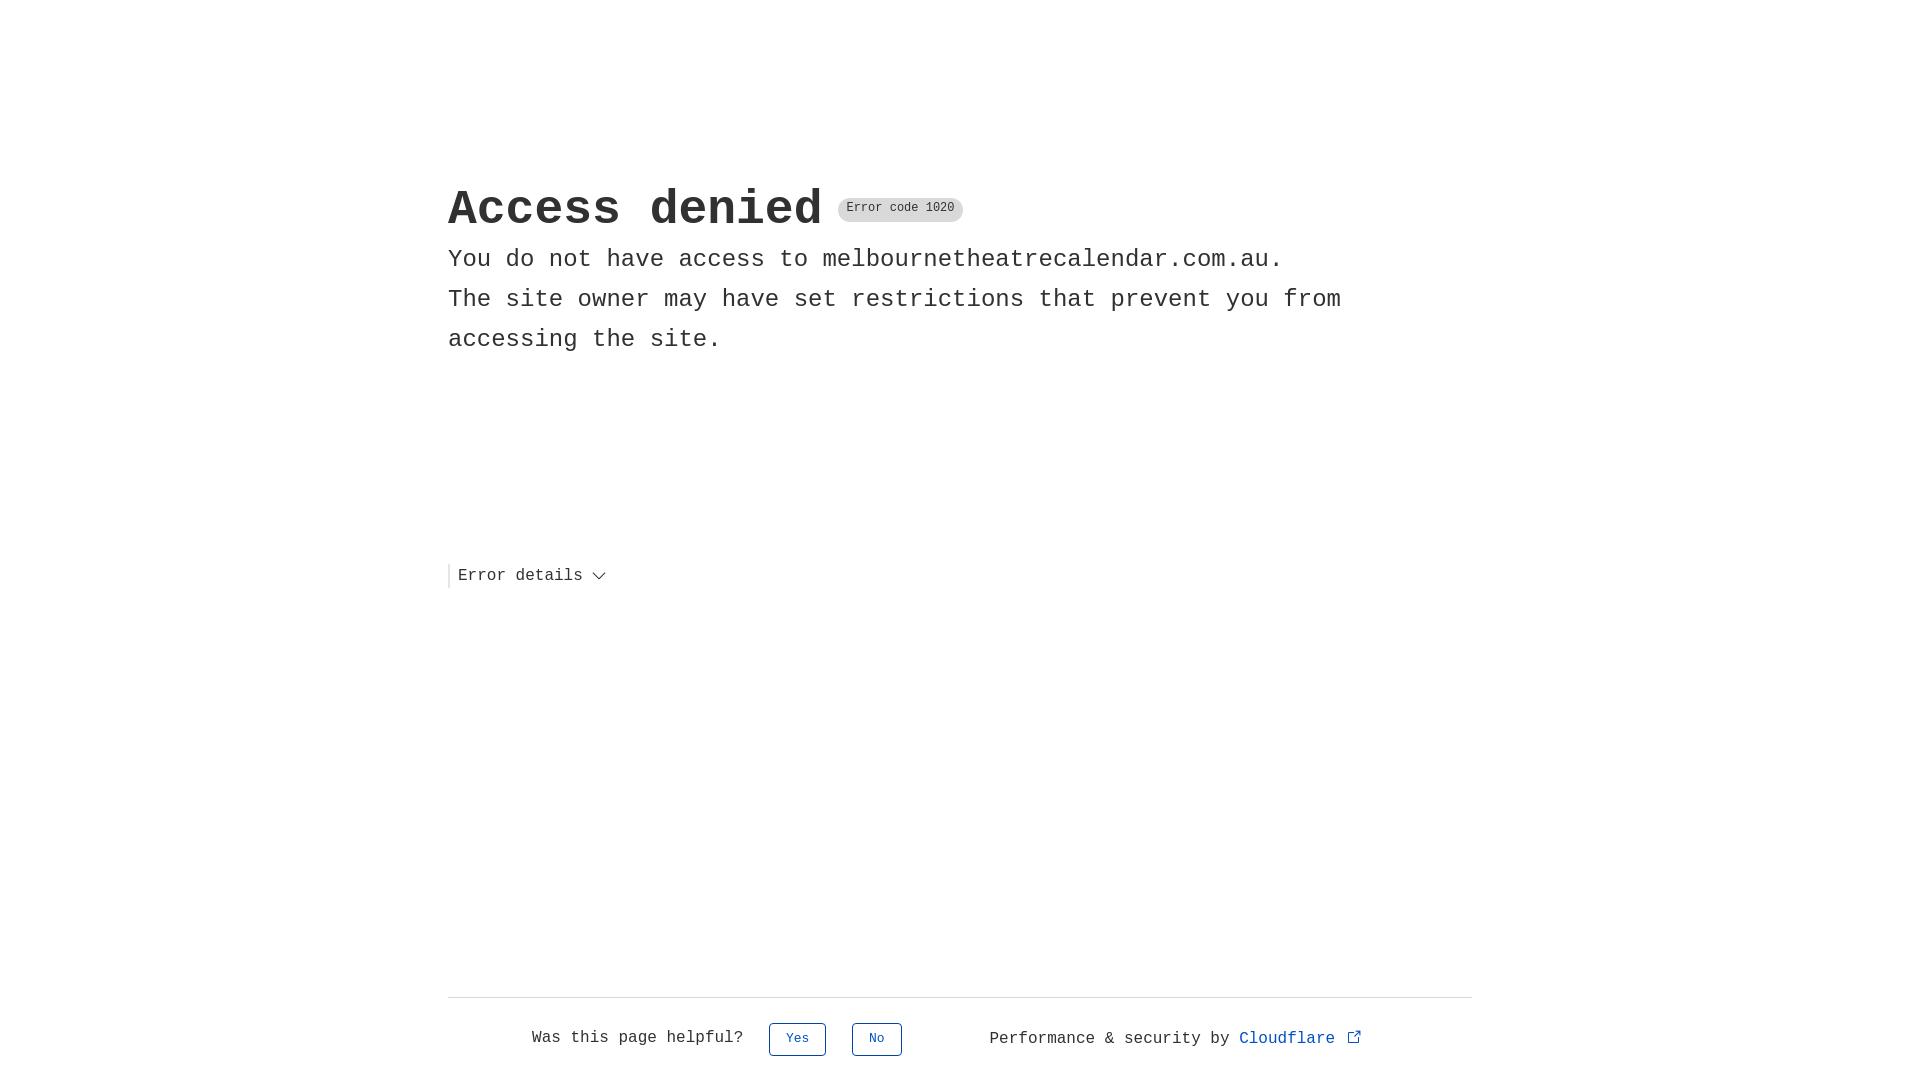  What do you see at coordinates (798, 1040) in the screenshot?
I see `Yes` at bounding box center [798, 1040].